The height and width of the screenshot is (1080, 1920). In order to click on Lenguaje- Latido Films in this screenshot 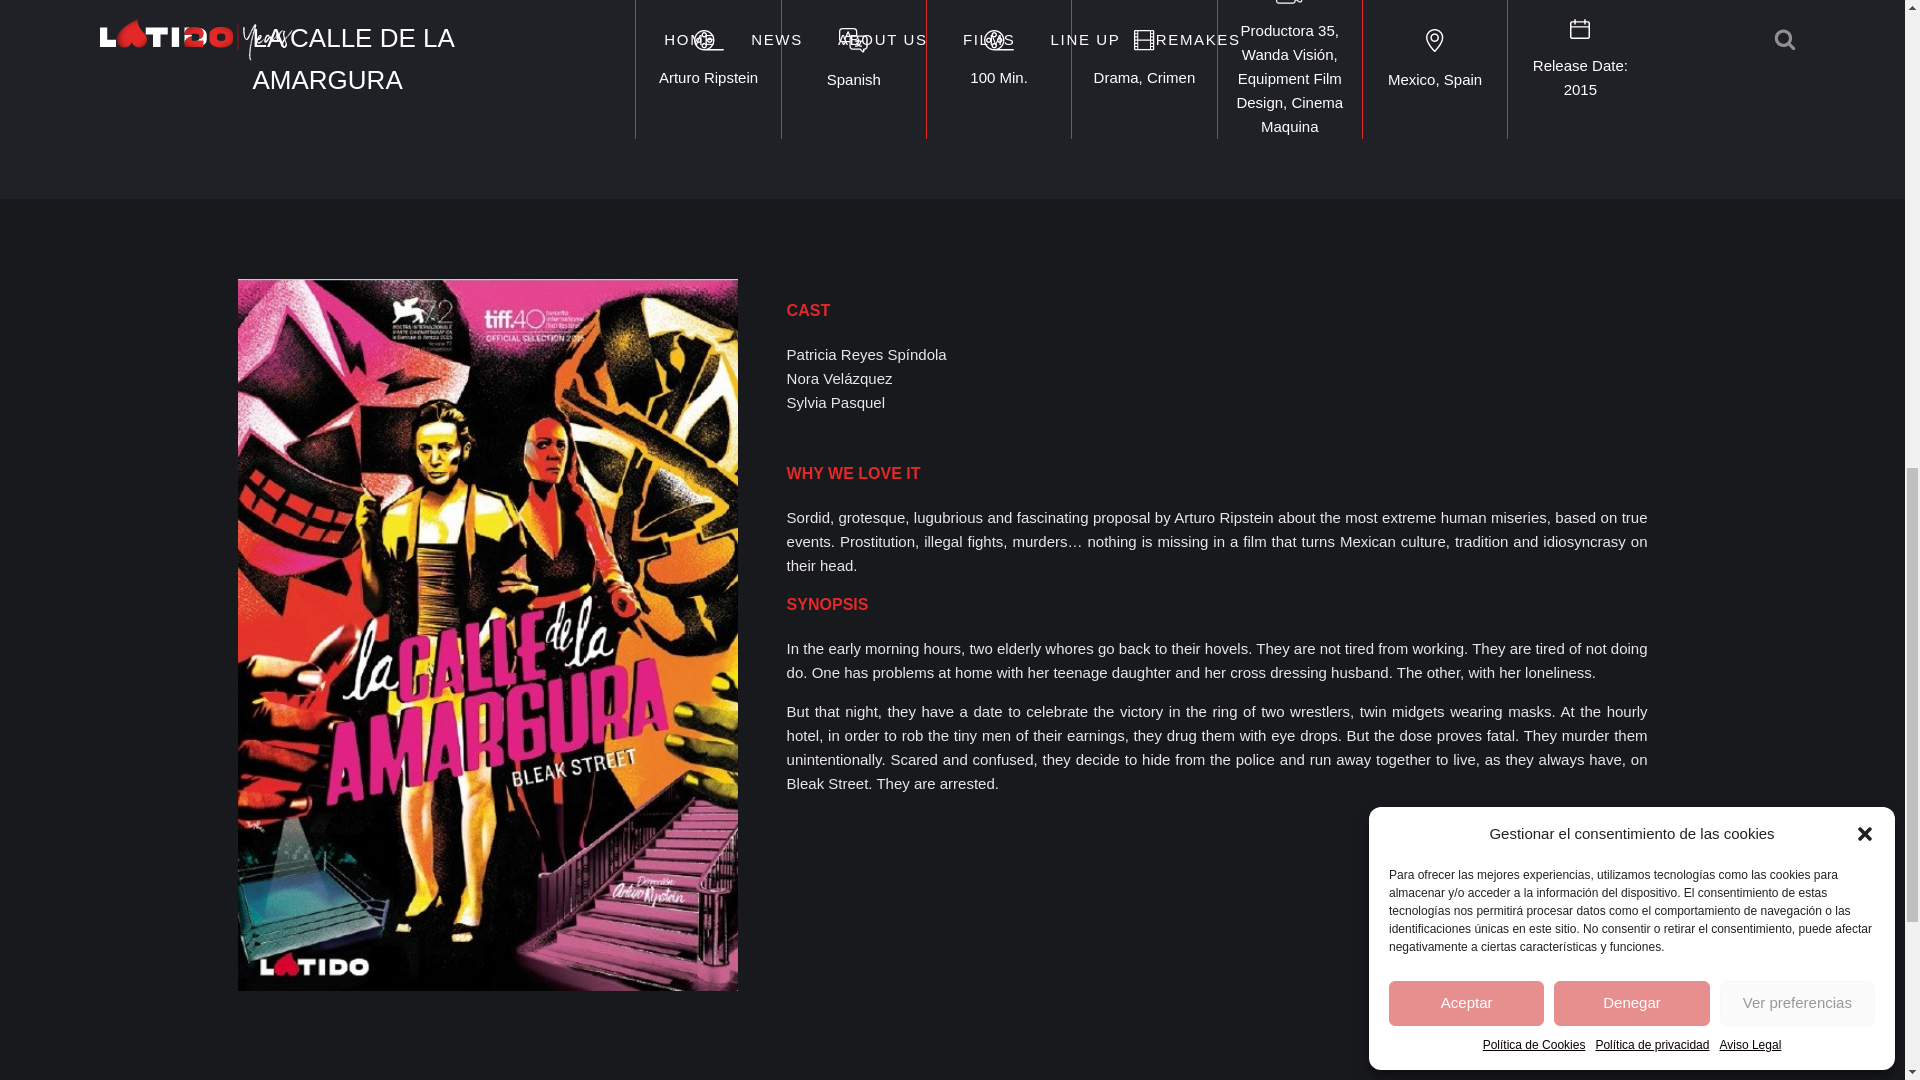, I will do `click(853, 40)`.